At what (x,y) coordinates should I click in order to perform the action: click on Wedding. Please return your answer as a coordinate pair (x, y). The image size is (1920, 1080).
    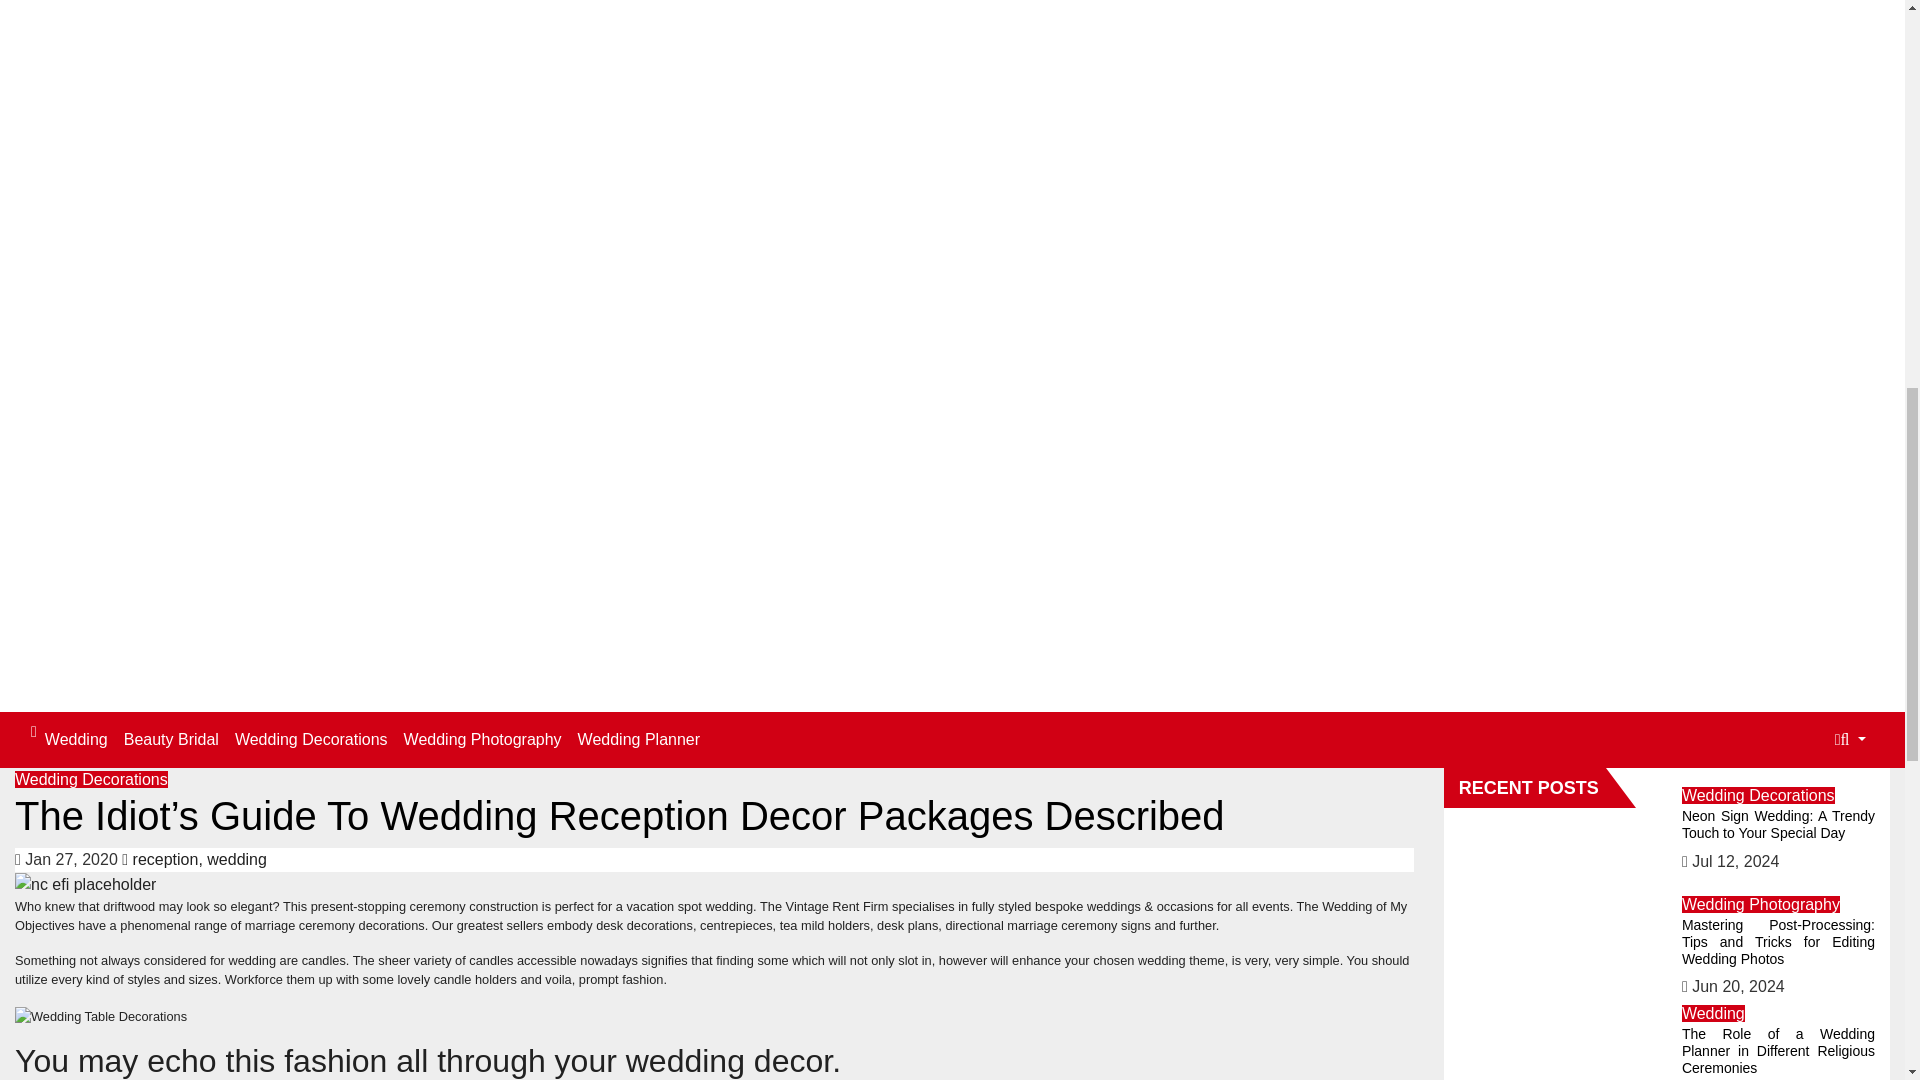
    Looking at the image, I should click on (76, 740).